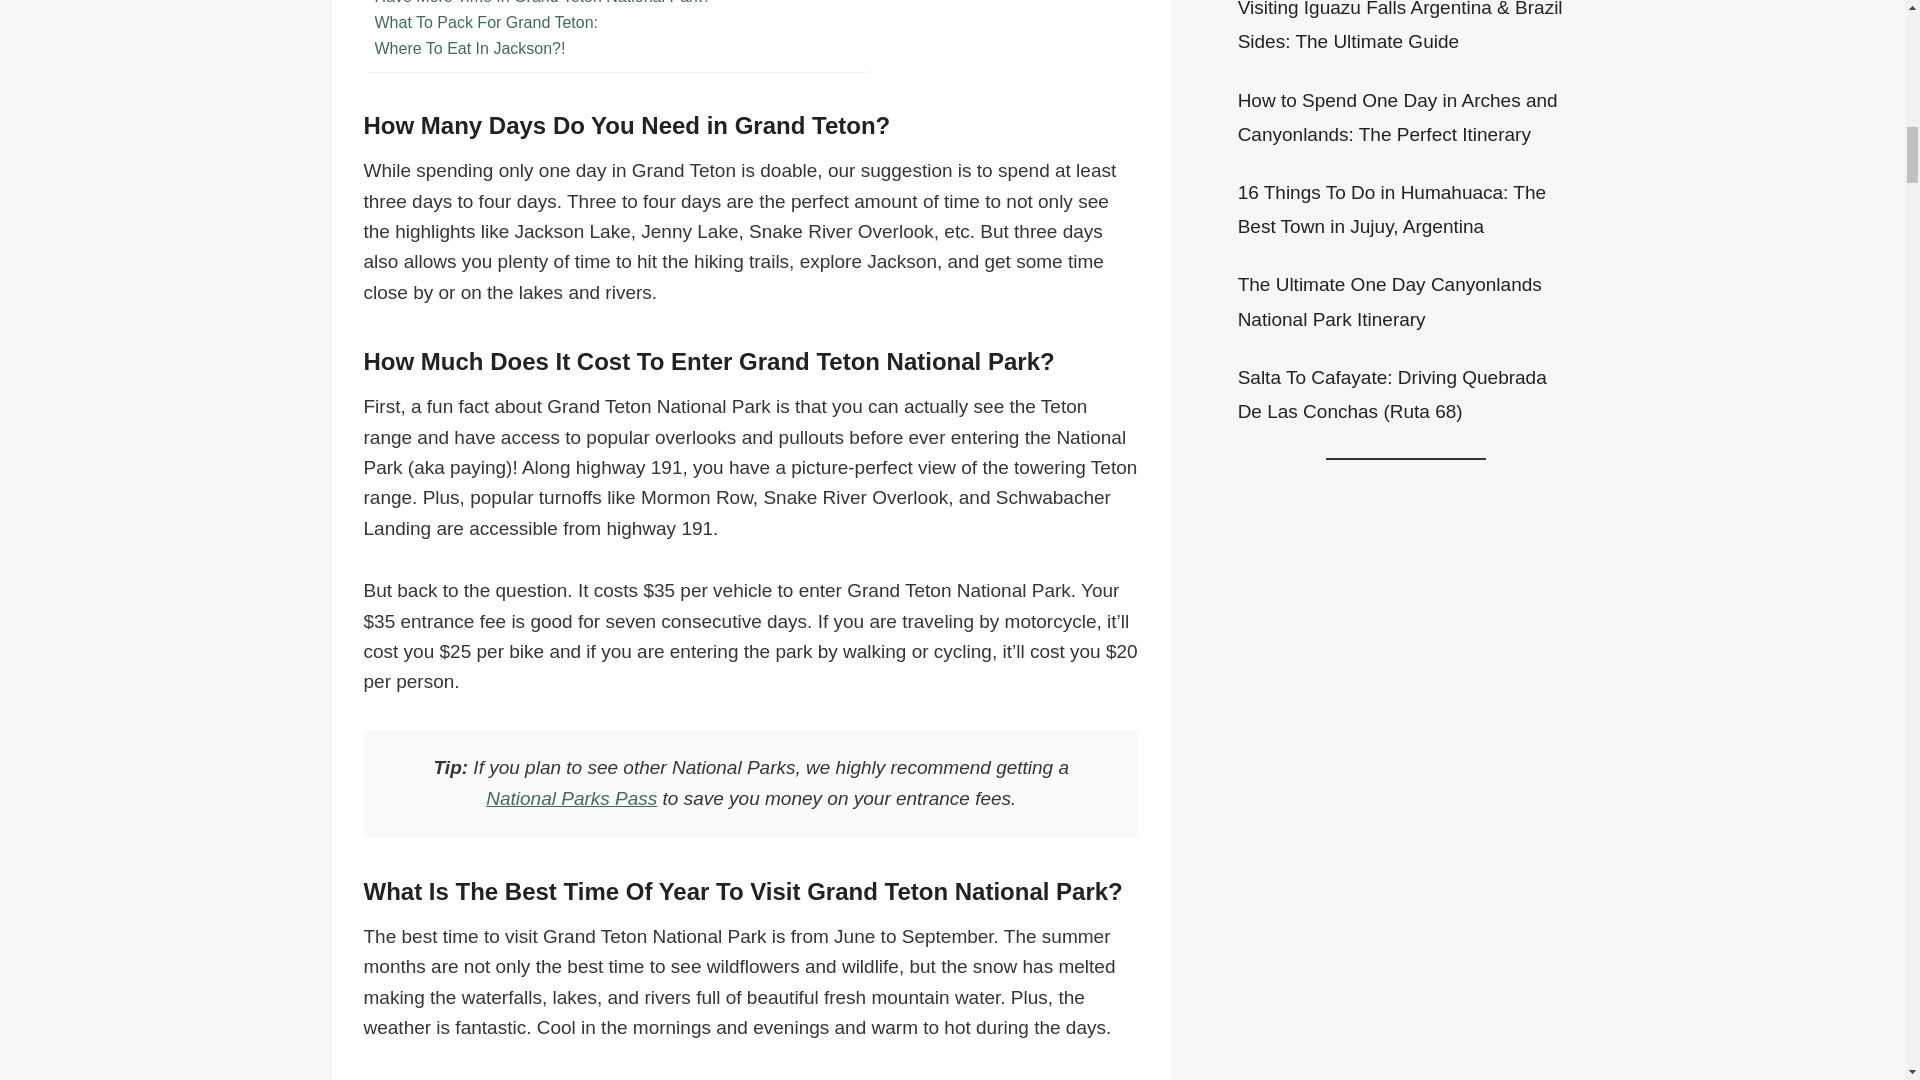  Describe the element at coordinates (469, 48) in the screenshot. I see `Where To Eat In Jackson?!` at that location.